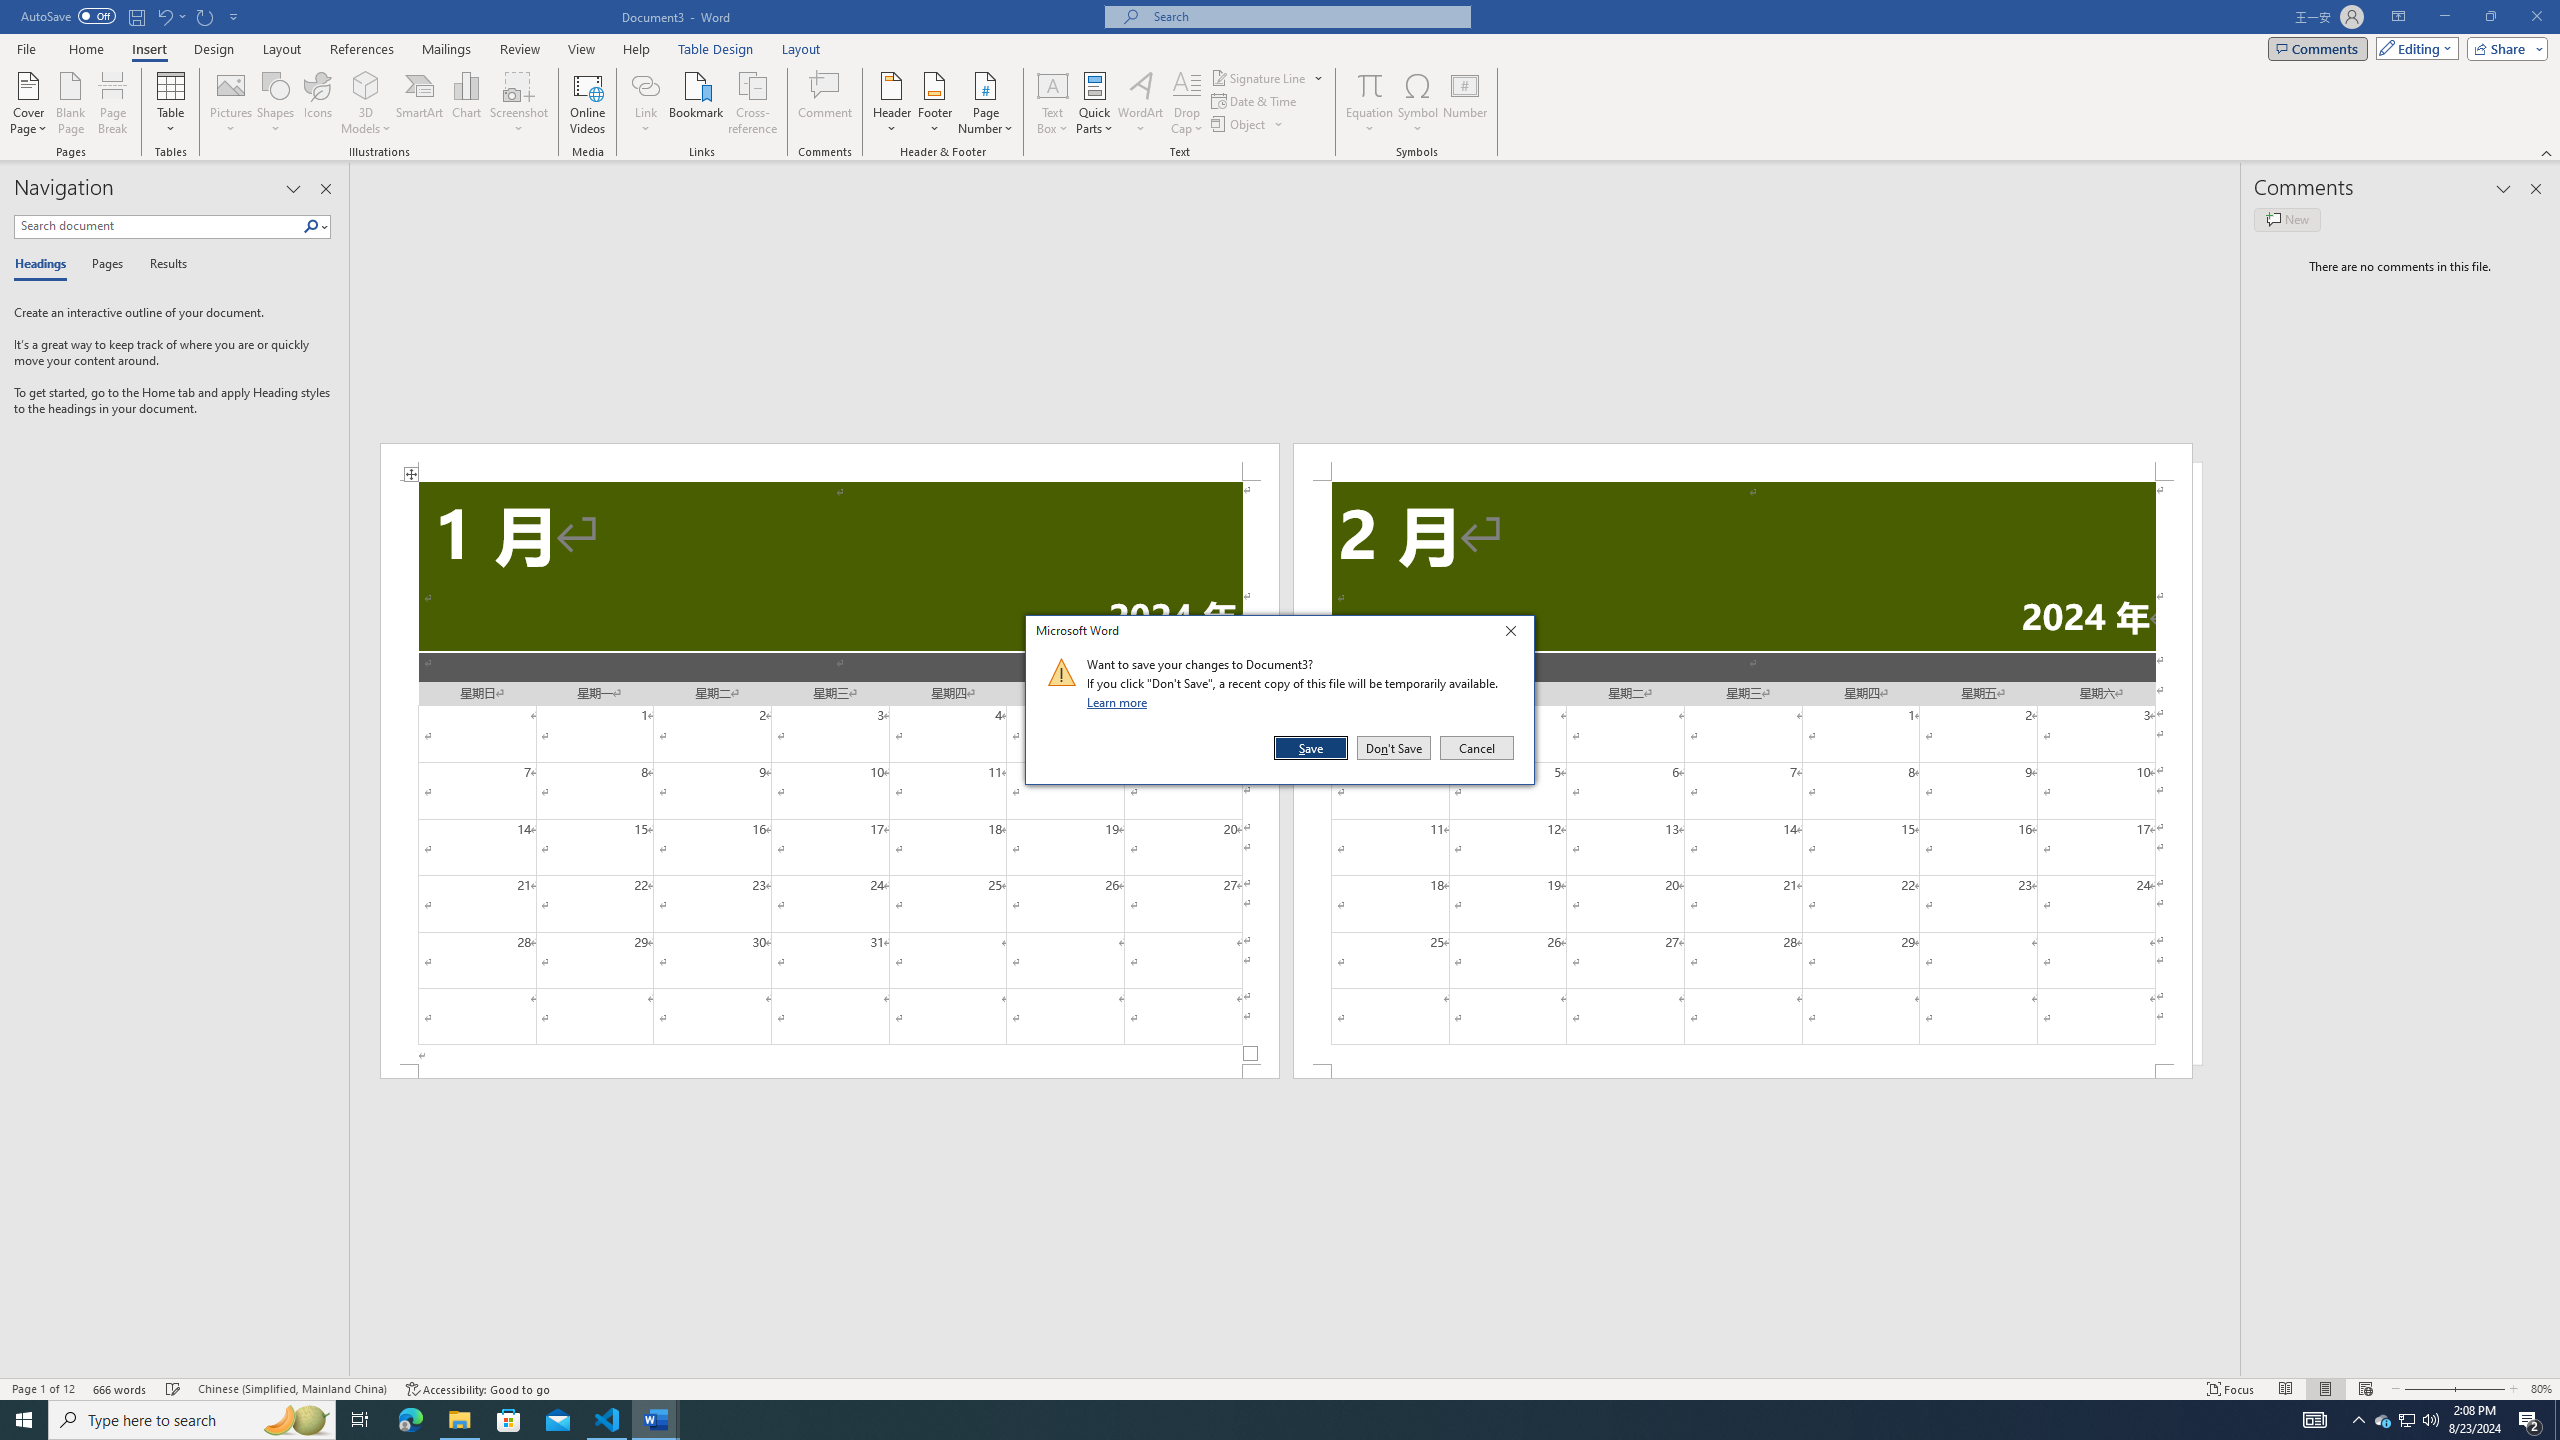 This screenshot has height=1440, width=2560. Describe the element at coordinates (1418, 103) in the screenshot. I see `Symbol` at that location.